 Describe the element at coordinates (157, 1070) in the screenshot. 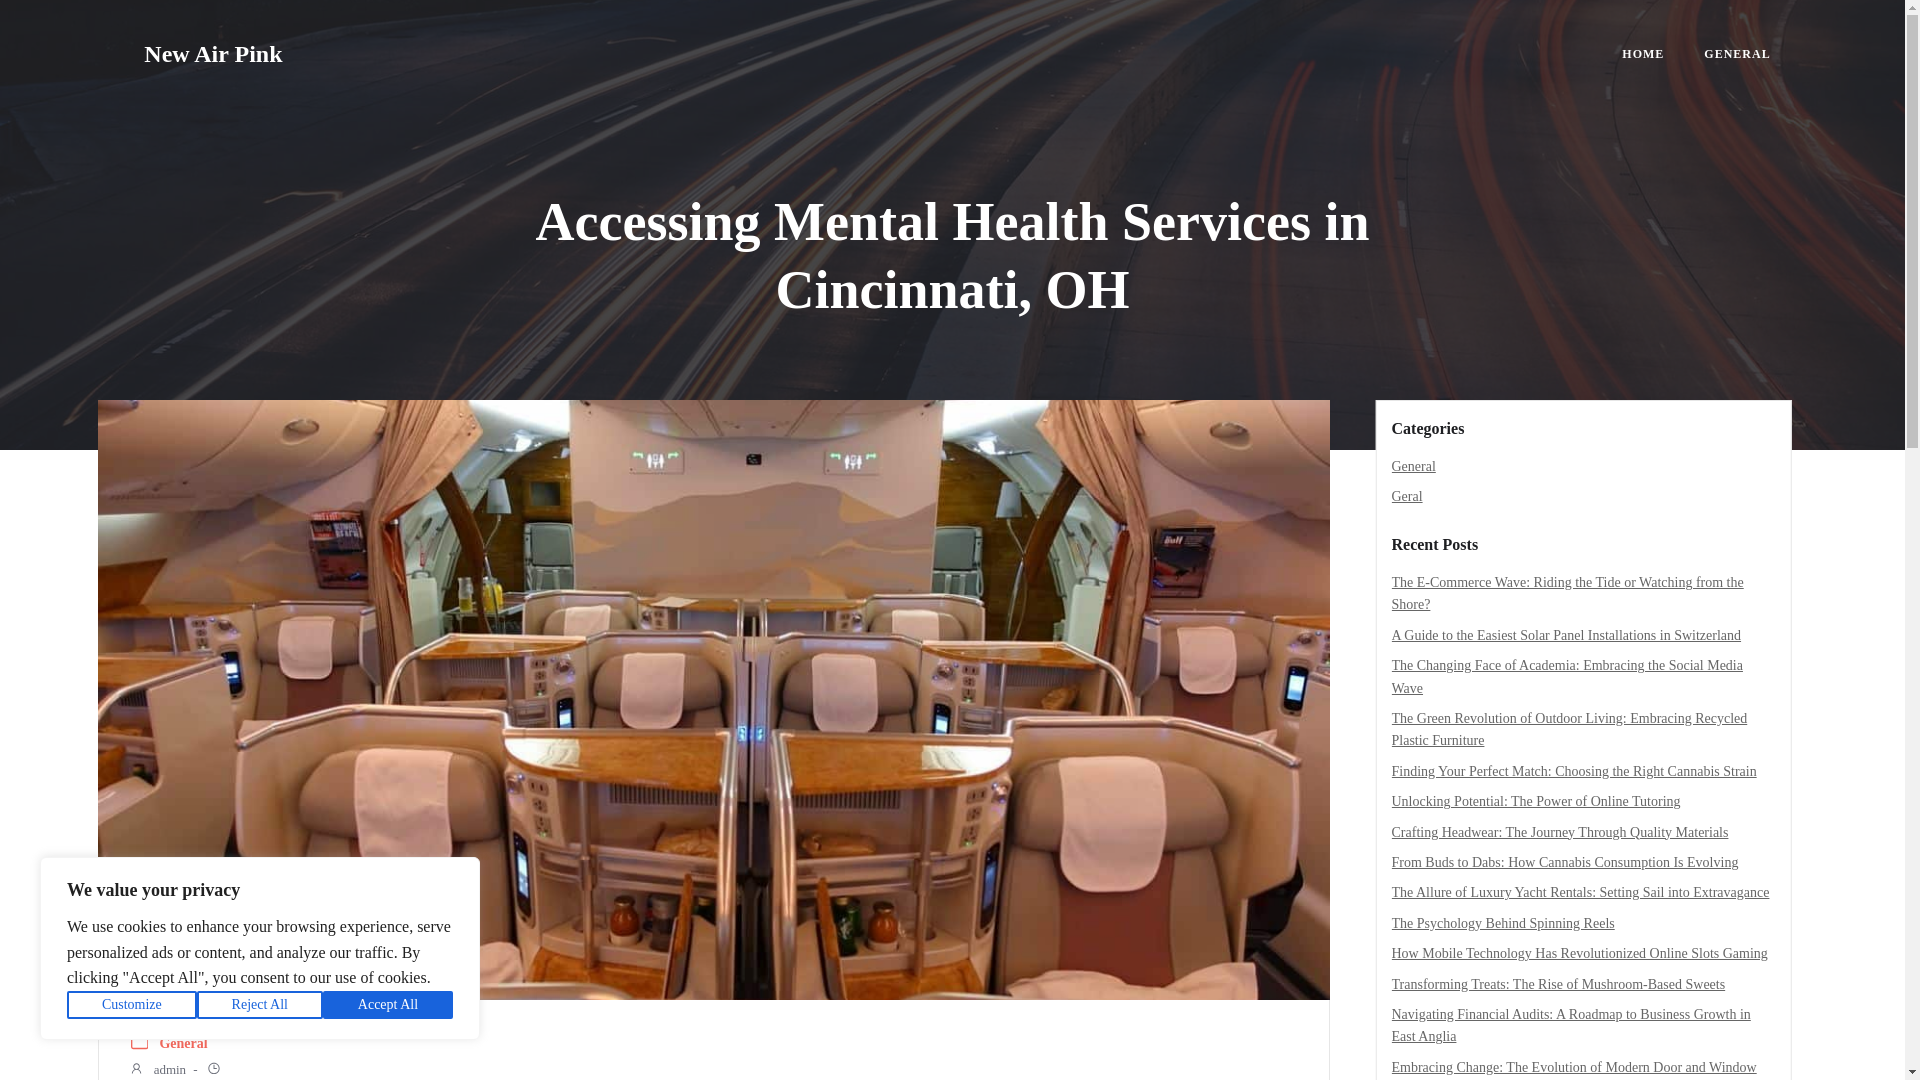

I see `admin` at that location.